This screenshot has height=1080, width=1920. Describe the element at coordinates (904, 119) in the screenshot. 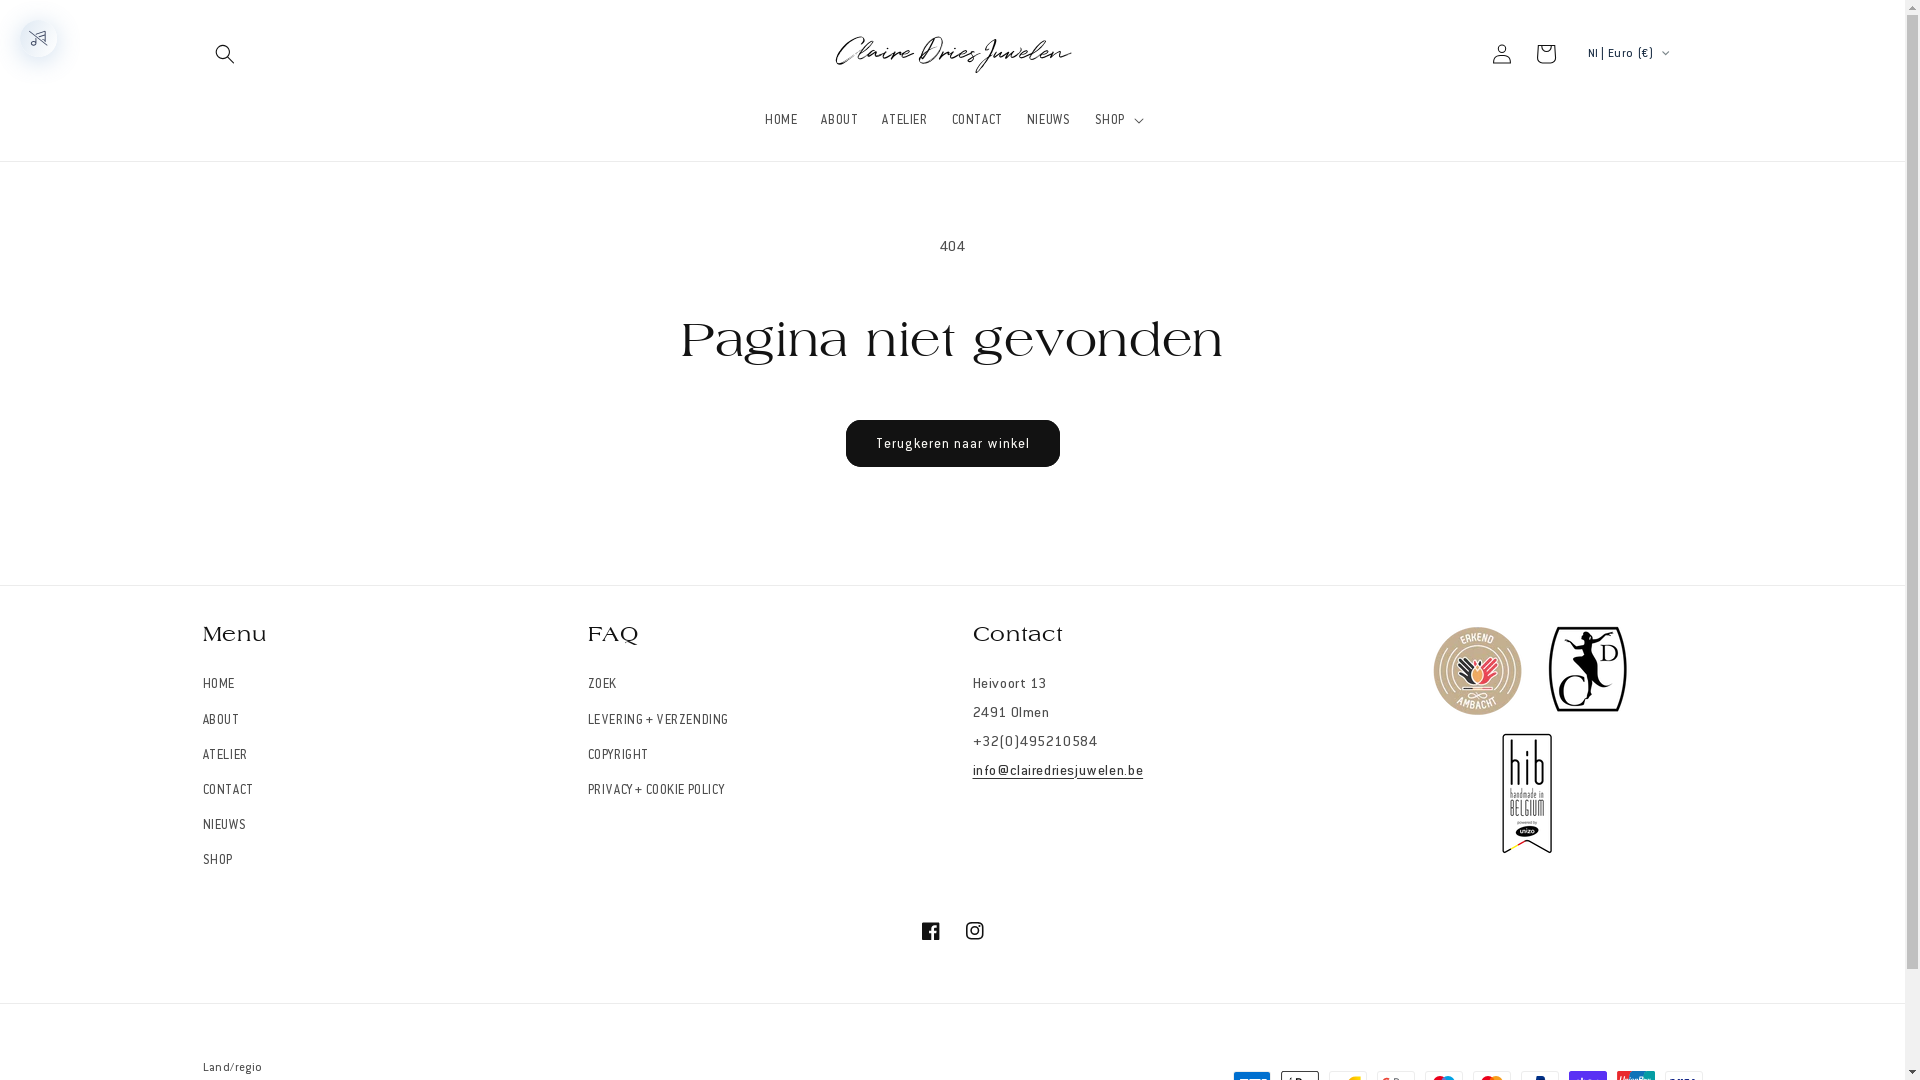

I see `ATELIER` at that location.